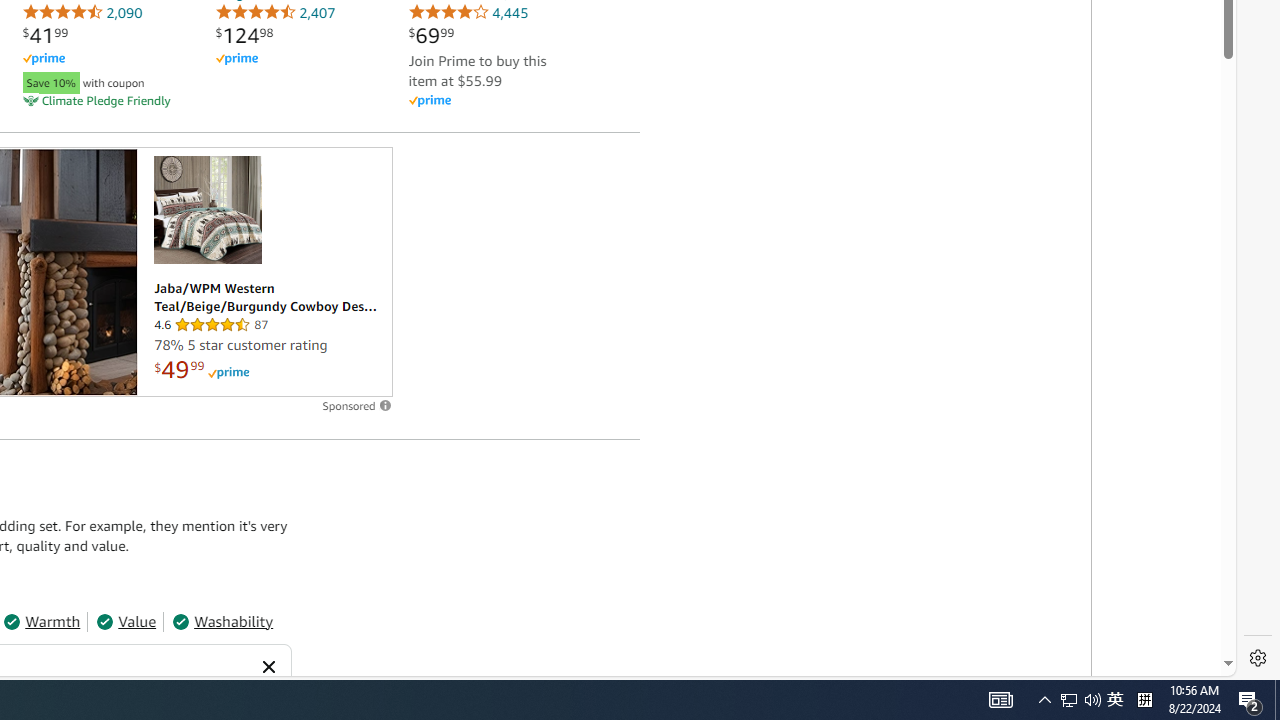  I want to click on Join Prime to buy this item at $55.99, so click(477, 70).